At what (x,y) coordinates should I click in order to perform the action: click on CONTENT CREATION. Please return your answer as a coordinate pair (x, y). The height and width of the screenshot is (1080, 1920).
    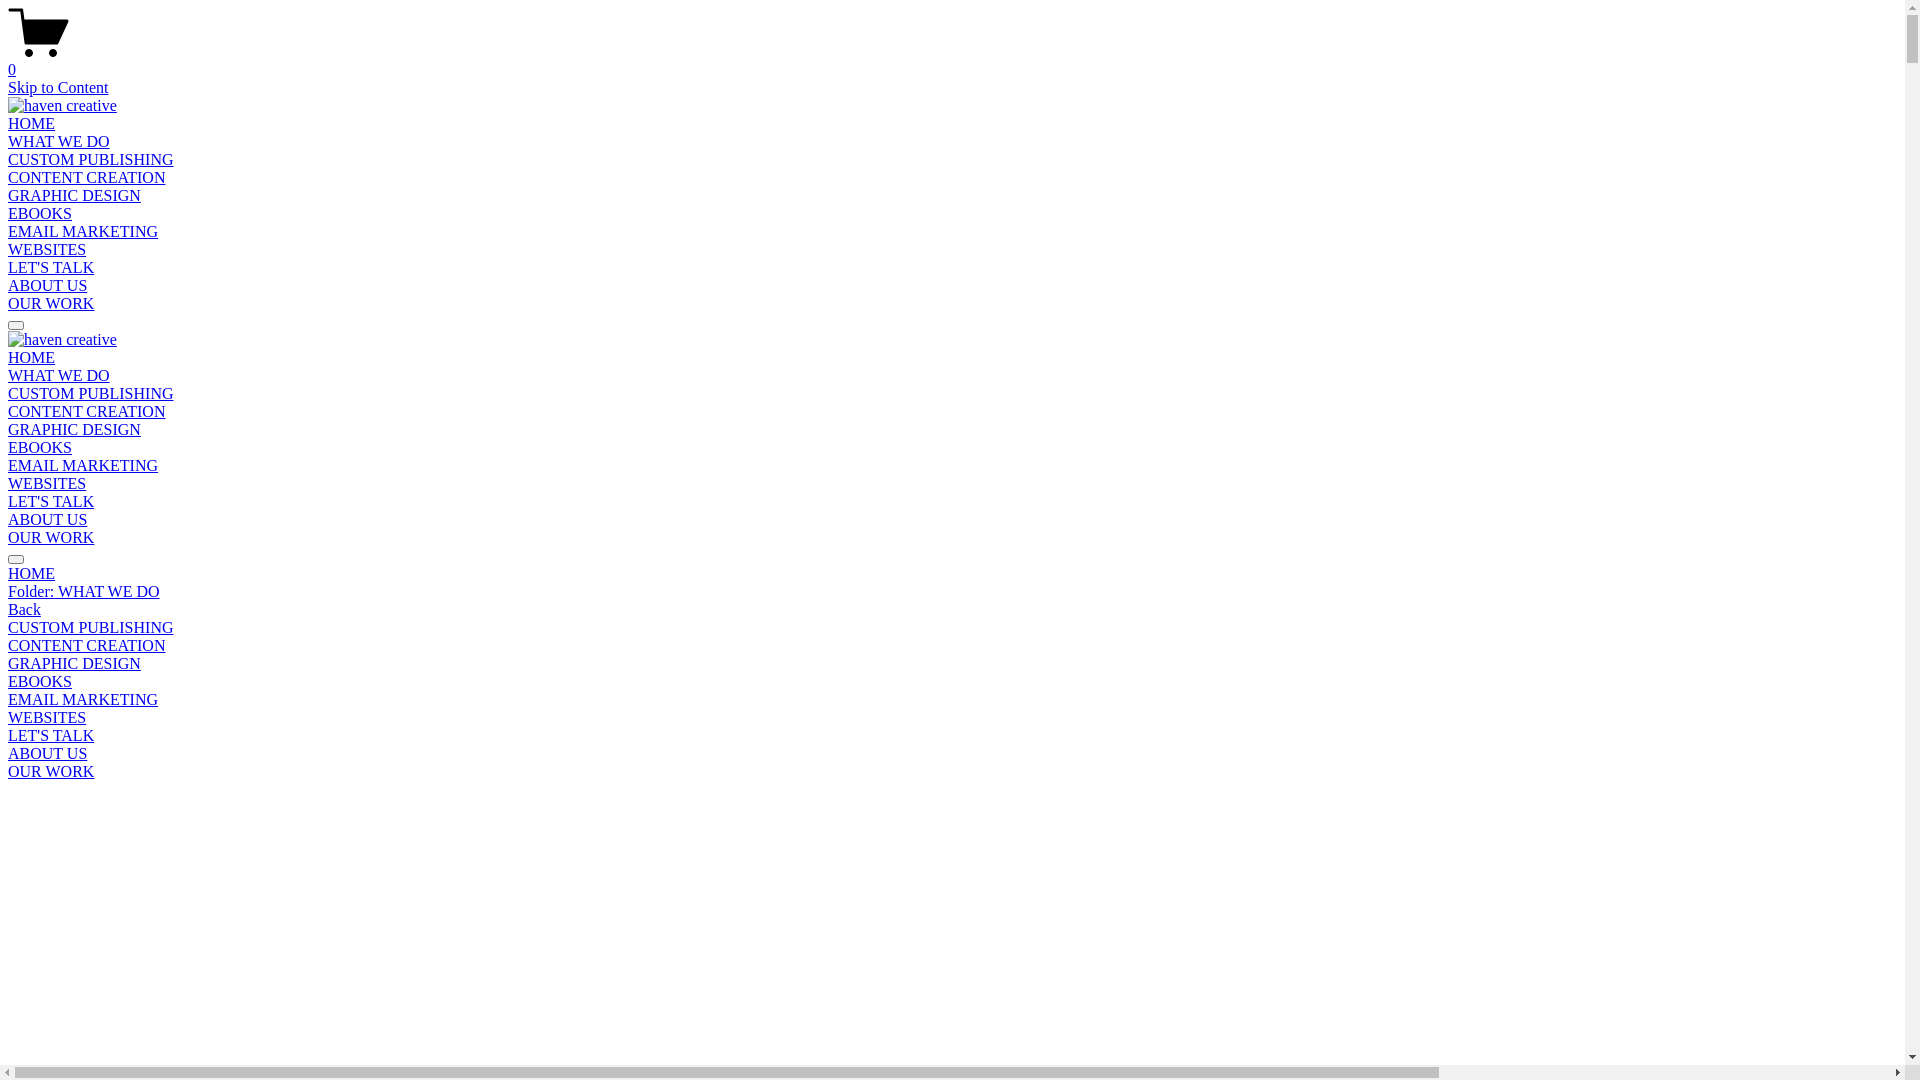
    Looking at the image, I should click on (86, 178).